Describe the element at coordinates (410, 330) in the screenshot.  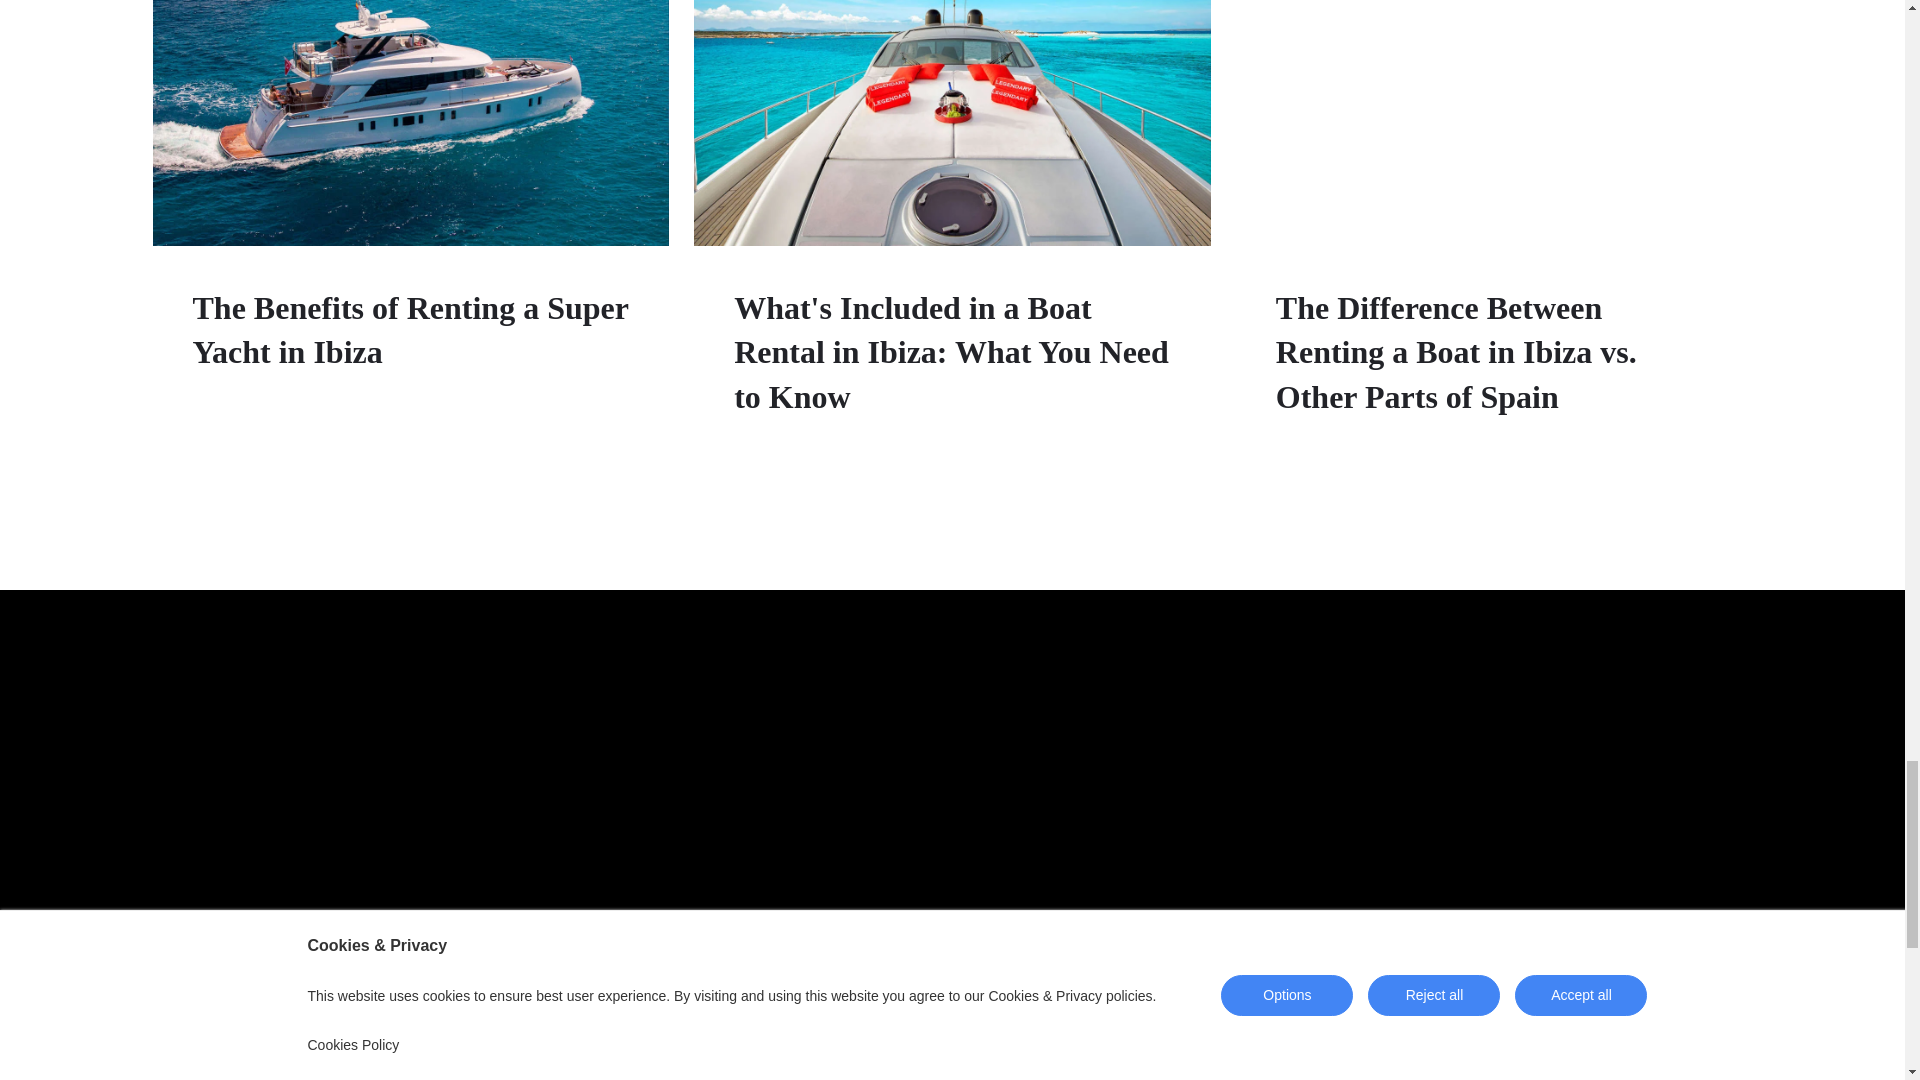
I see `The Benefits of Renting a Super Yacht in Ibiza` at that location.